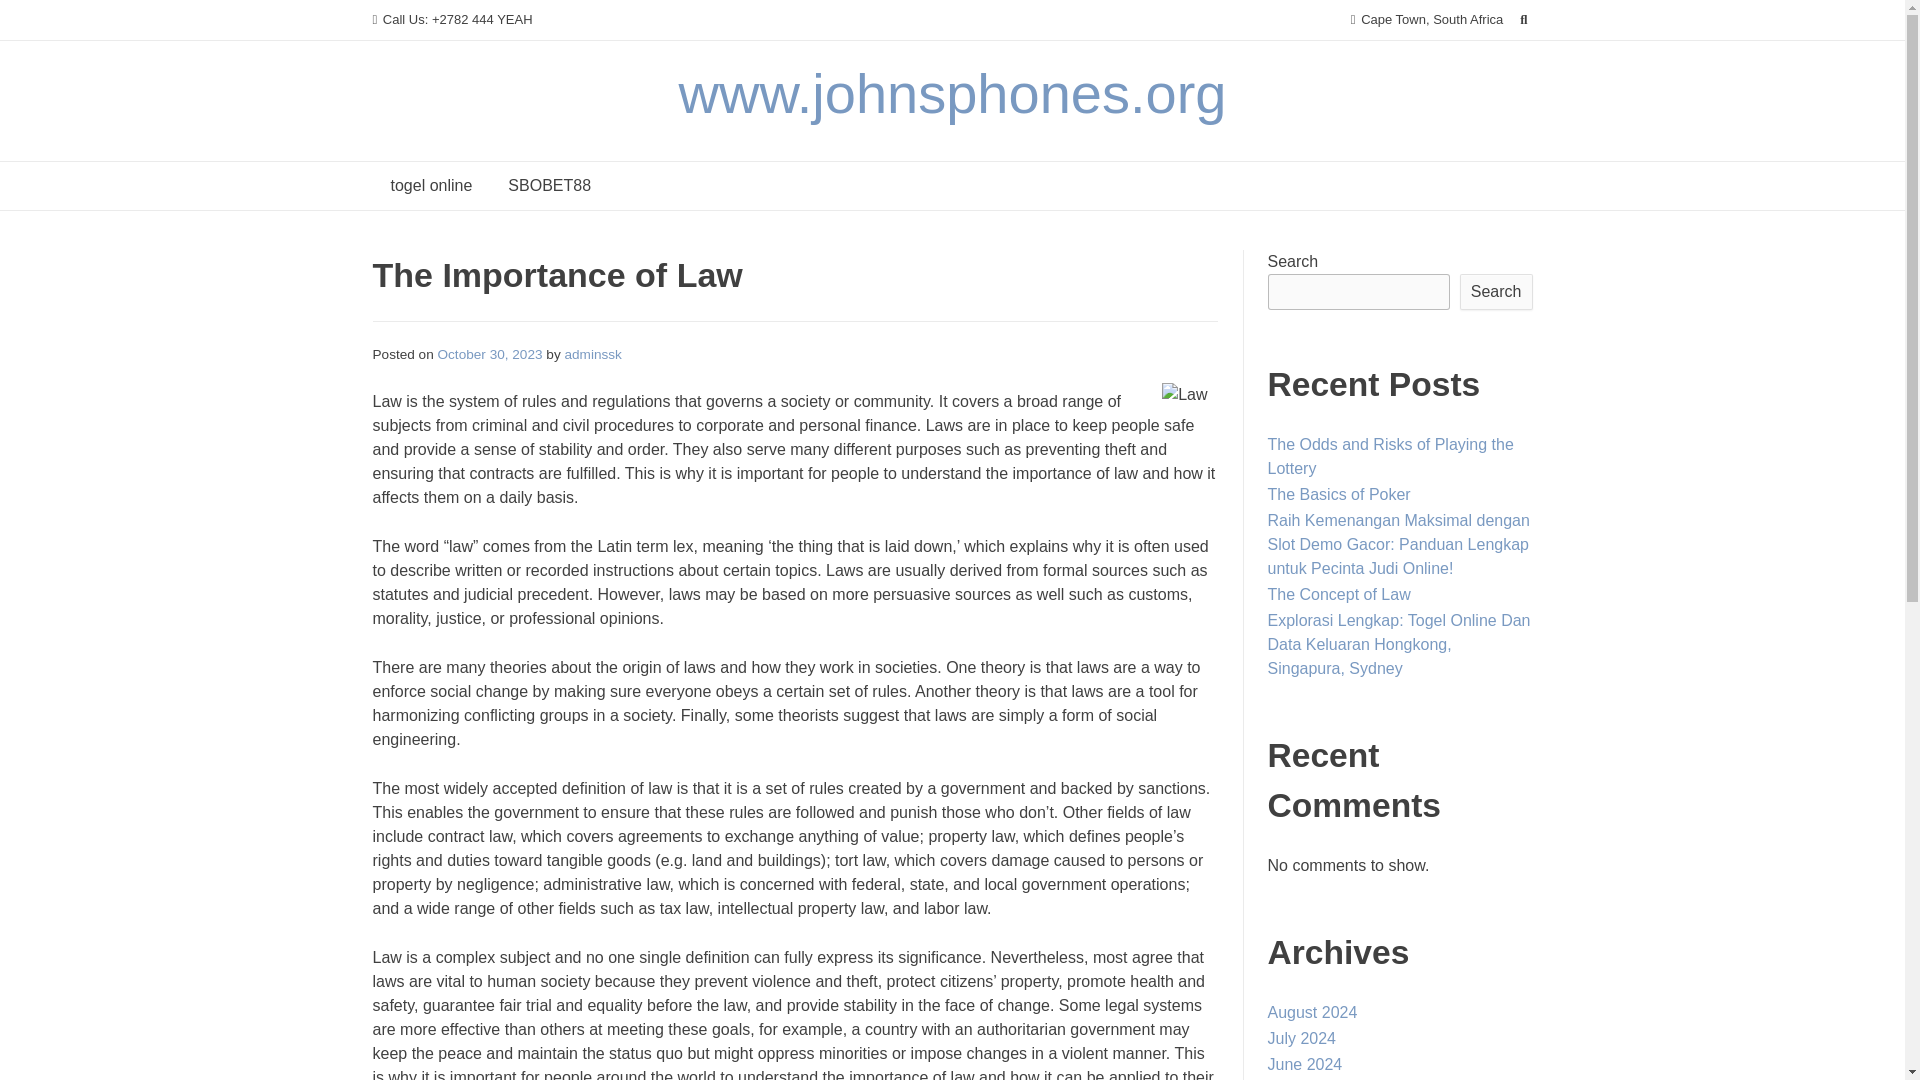  I want to click on The Concept of Law, so click(1339, 594).